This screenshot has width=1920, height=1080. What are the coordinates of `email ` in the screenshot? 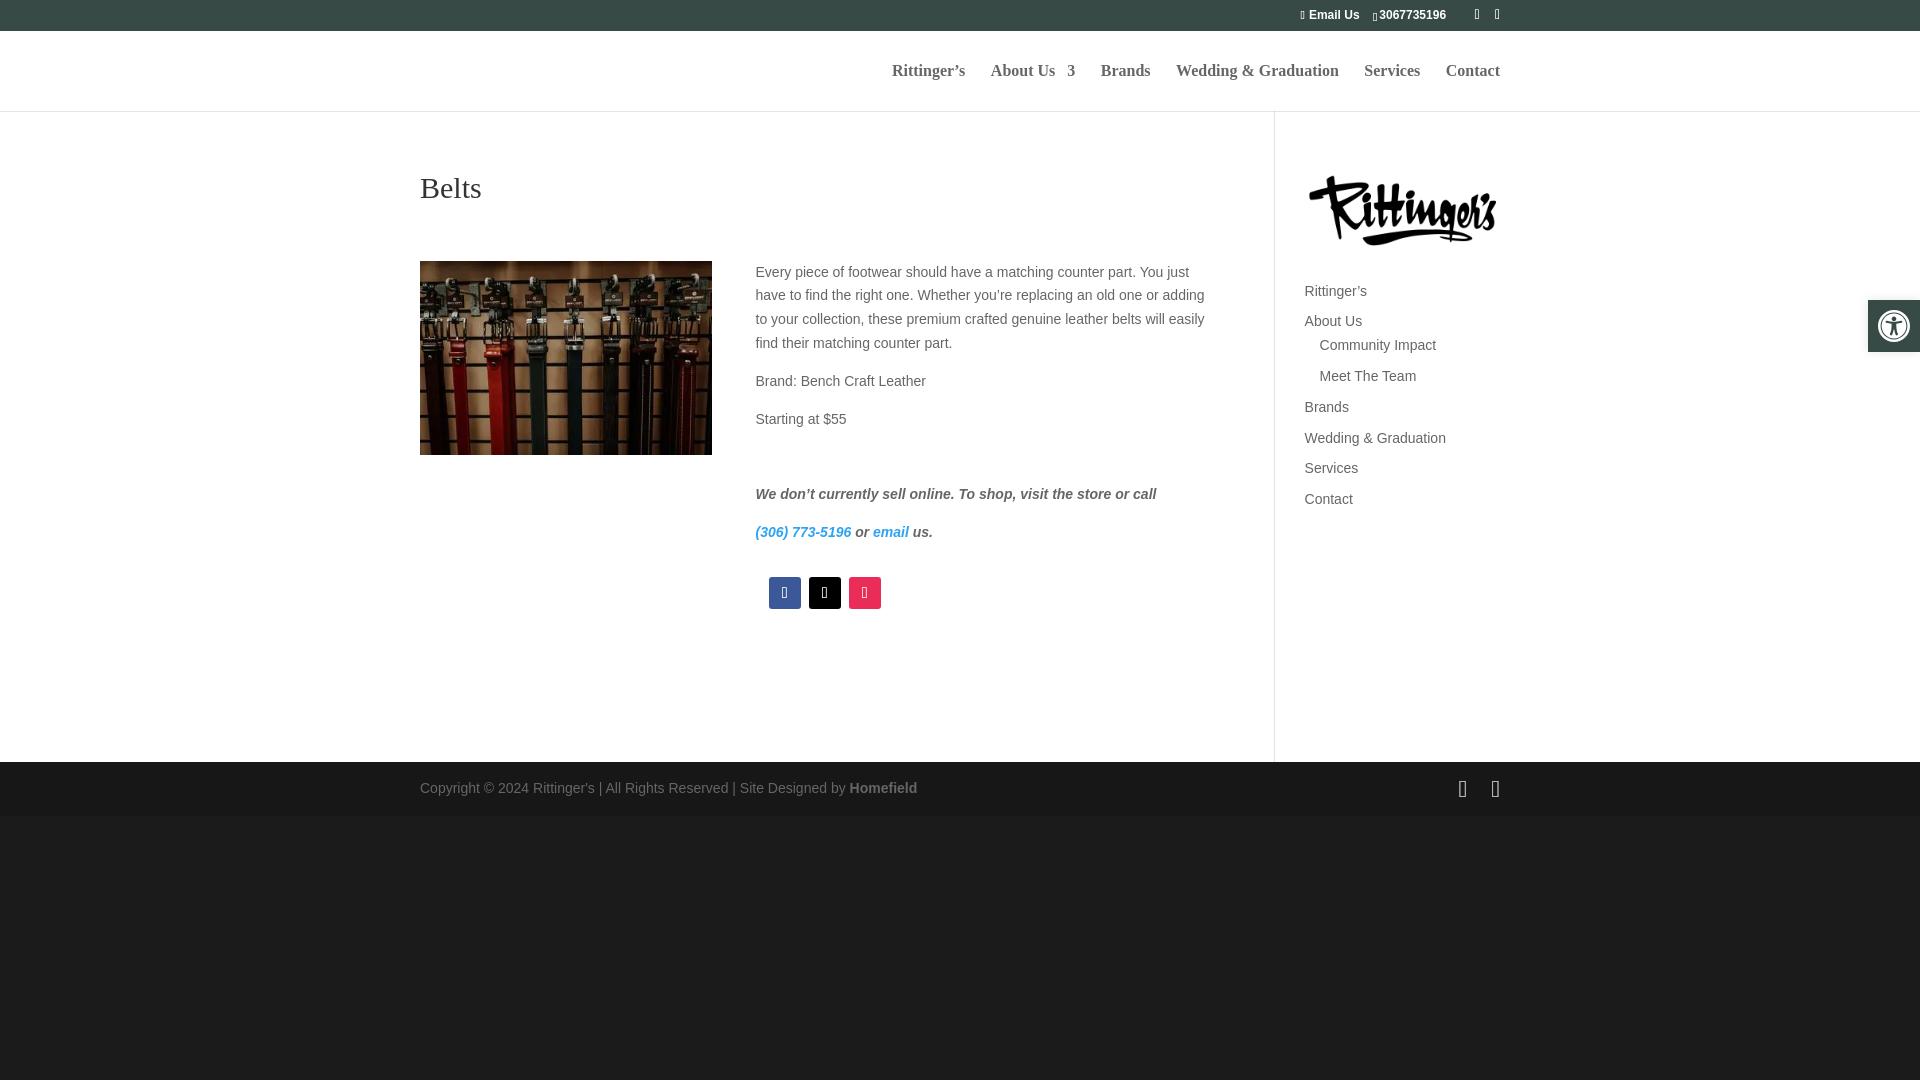 It's located at (893, 532).